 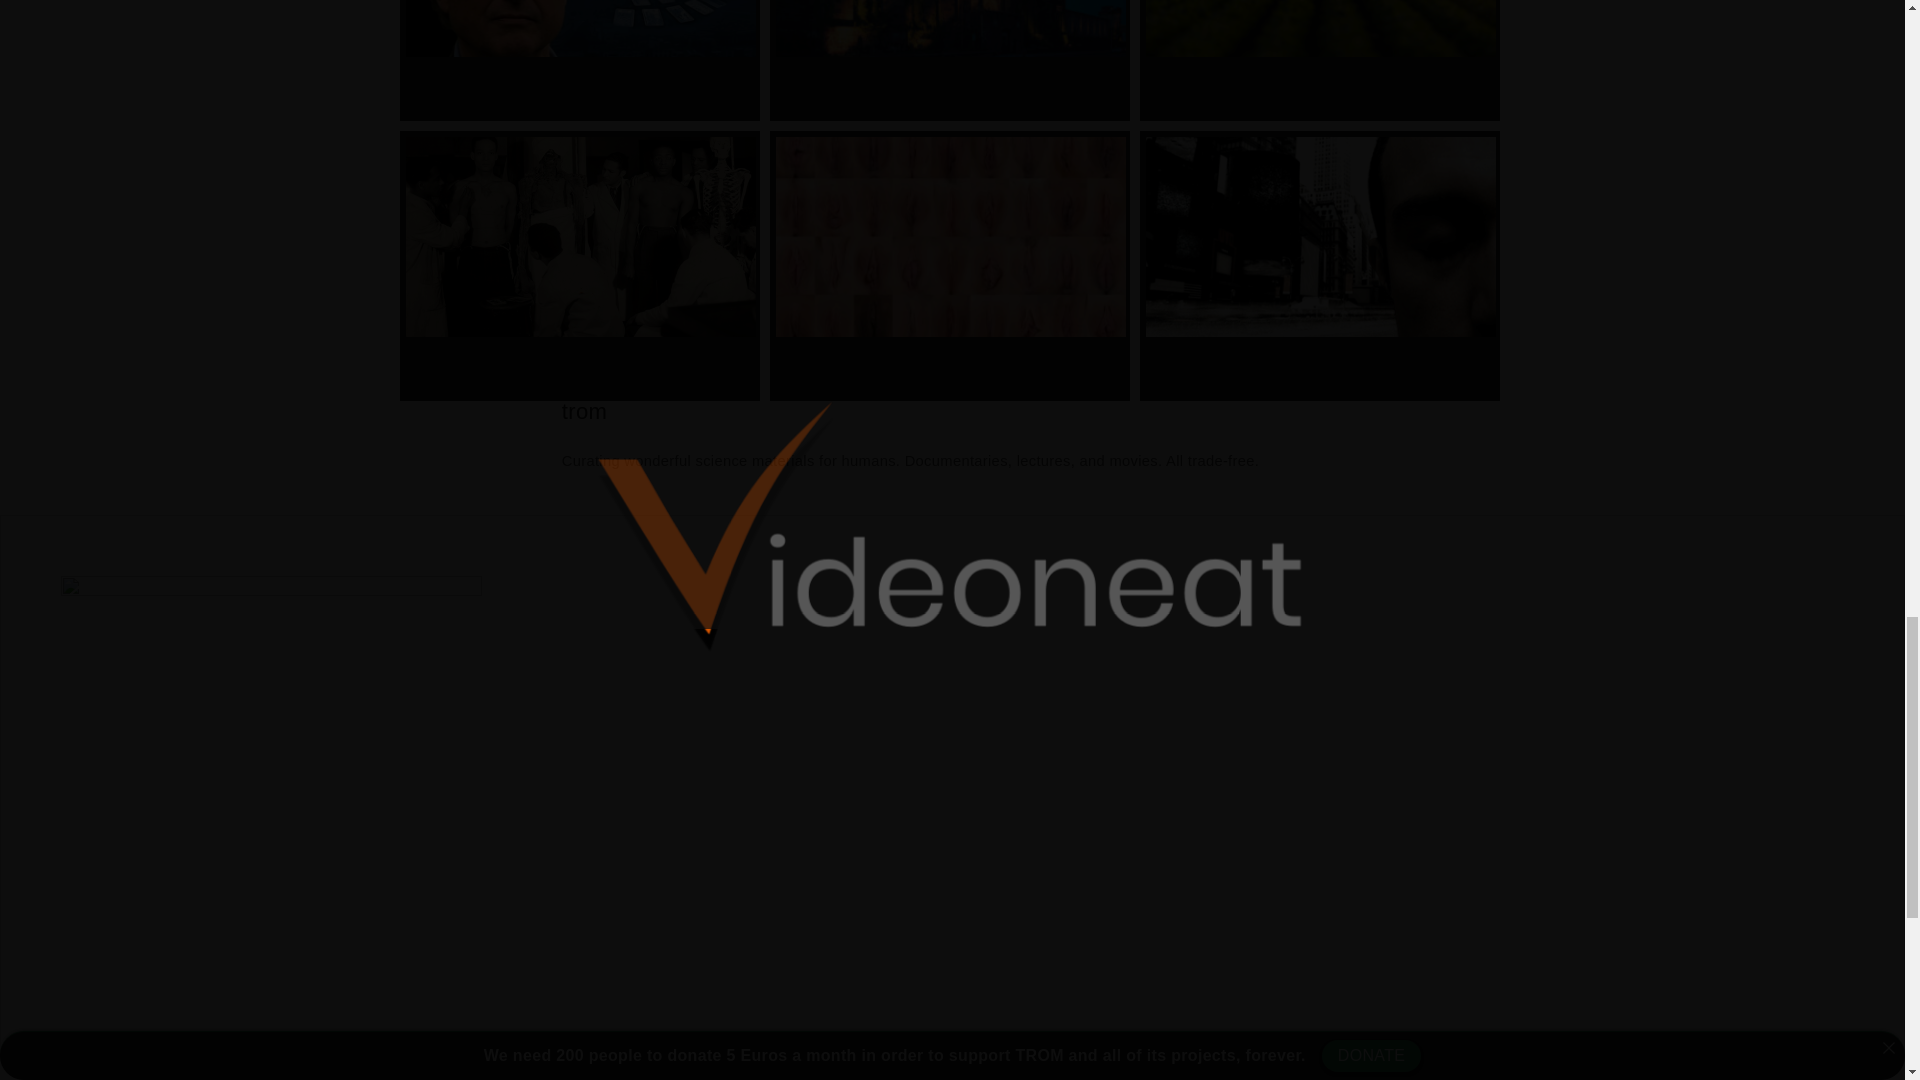 I want to click on Zeitgeist Moving Forward, so click(x=1320, y=265).